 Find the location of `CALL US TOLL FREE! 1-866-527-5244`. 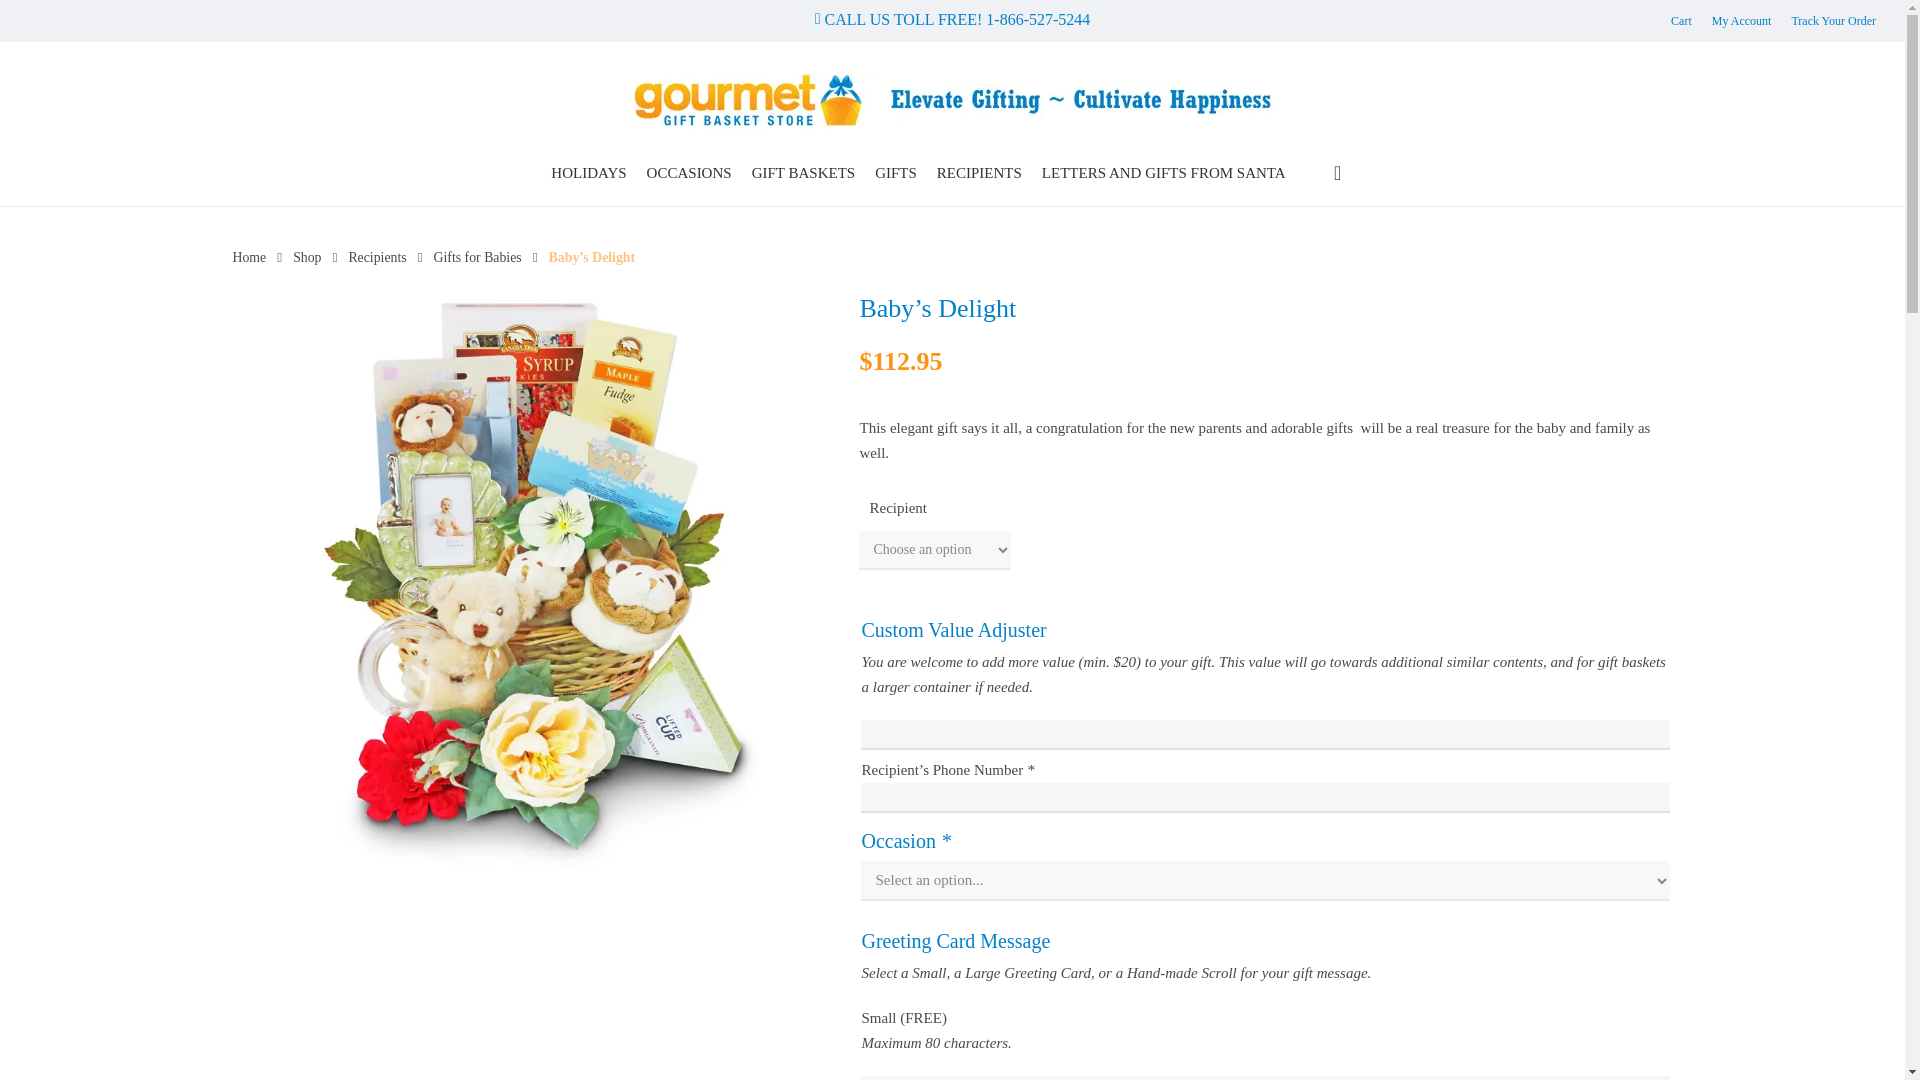

CALL US TOLL FREE! 1-866-527-5244 is located at coordinates (952, 19).